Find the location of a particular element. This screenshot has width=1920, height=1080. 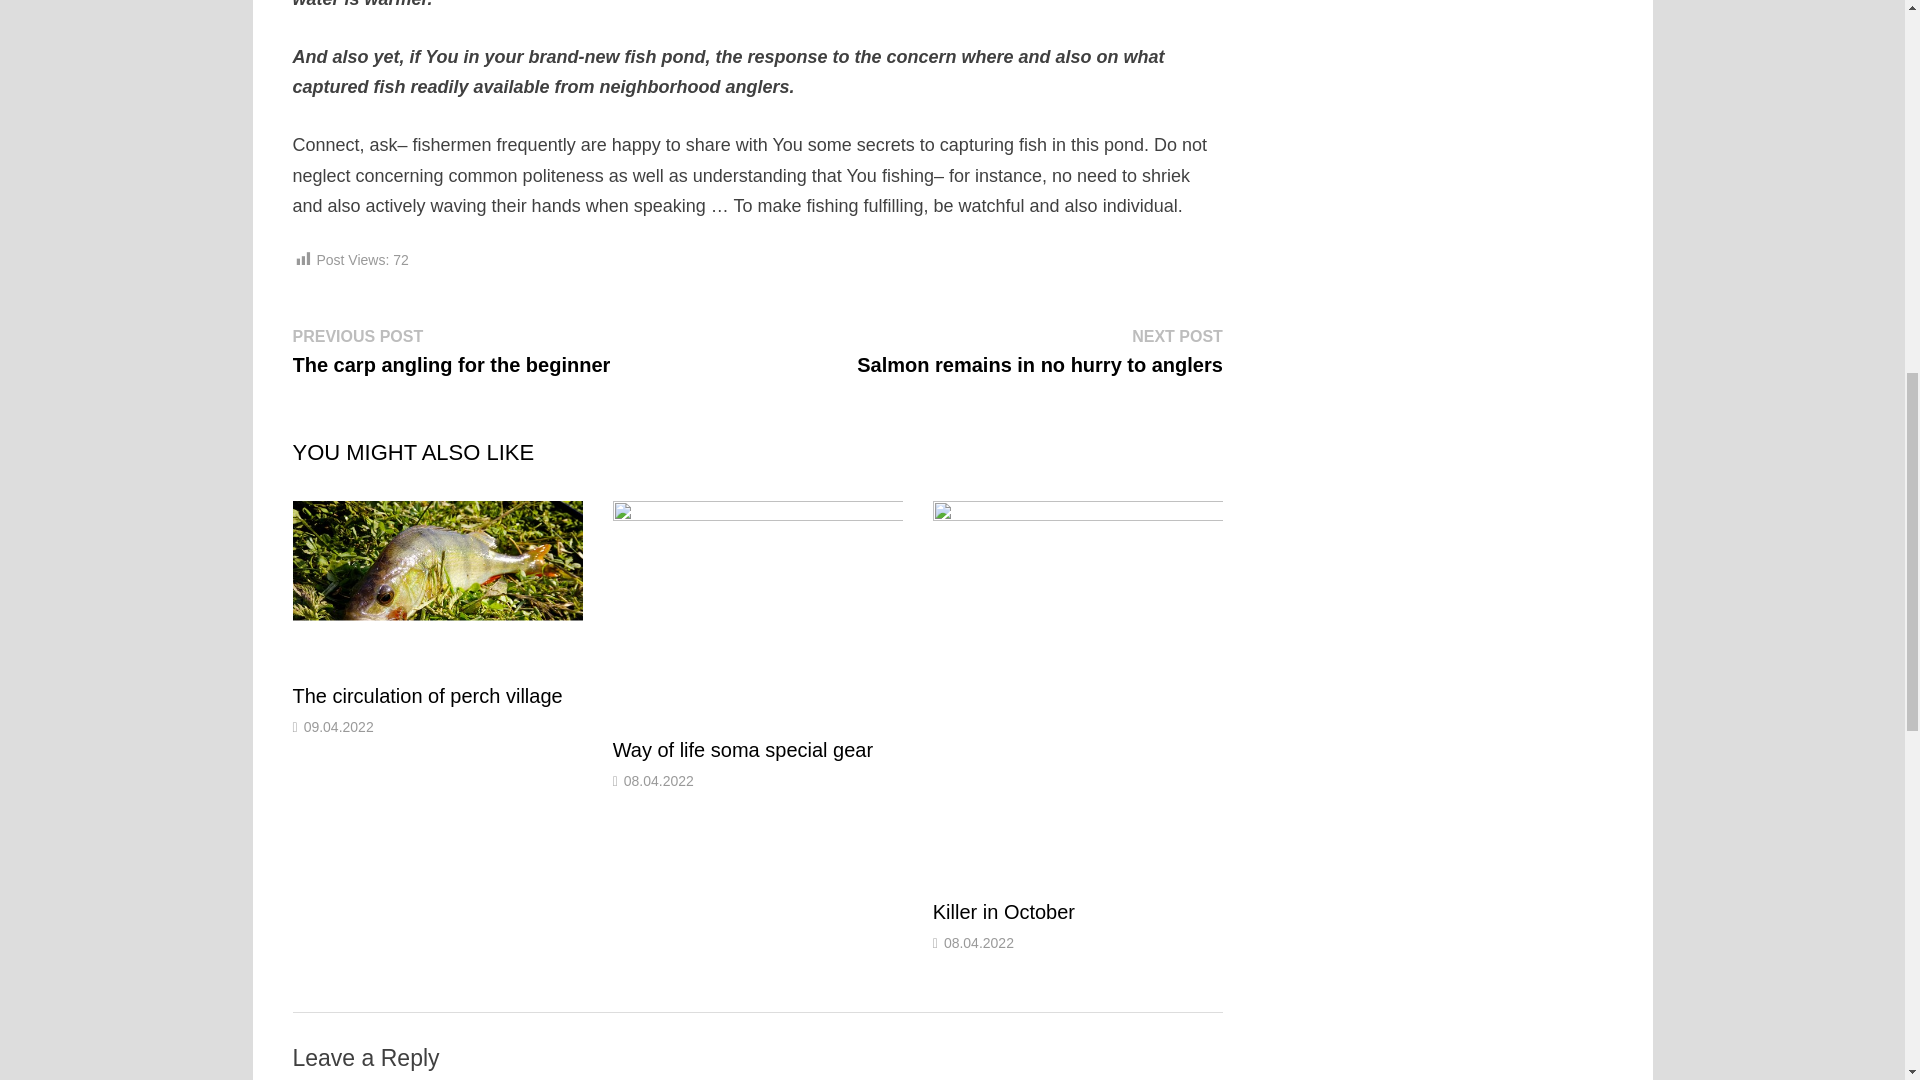

Way of life soma special gear is located at coordinates (1004, 912).